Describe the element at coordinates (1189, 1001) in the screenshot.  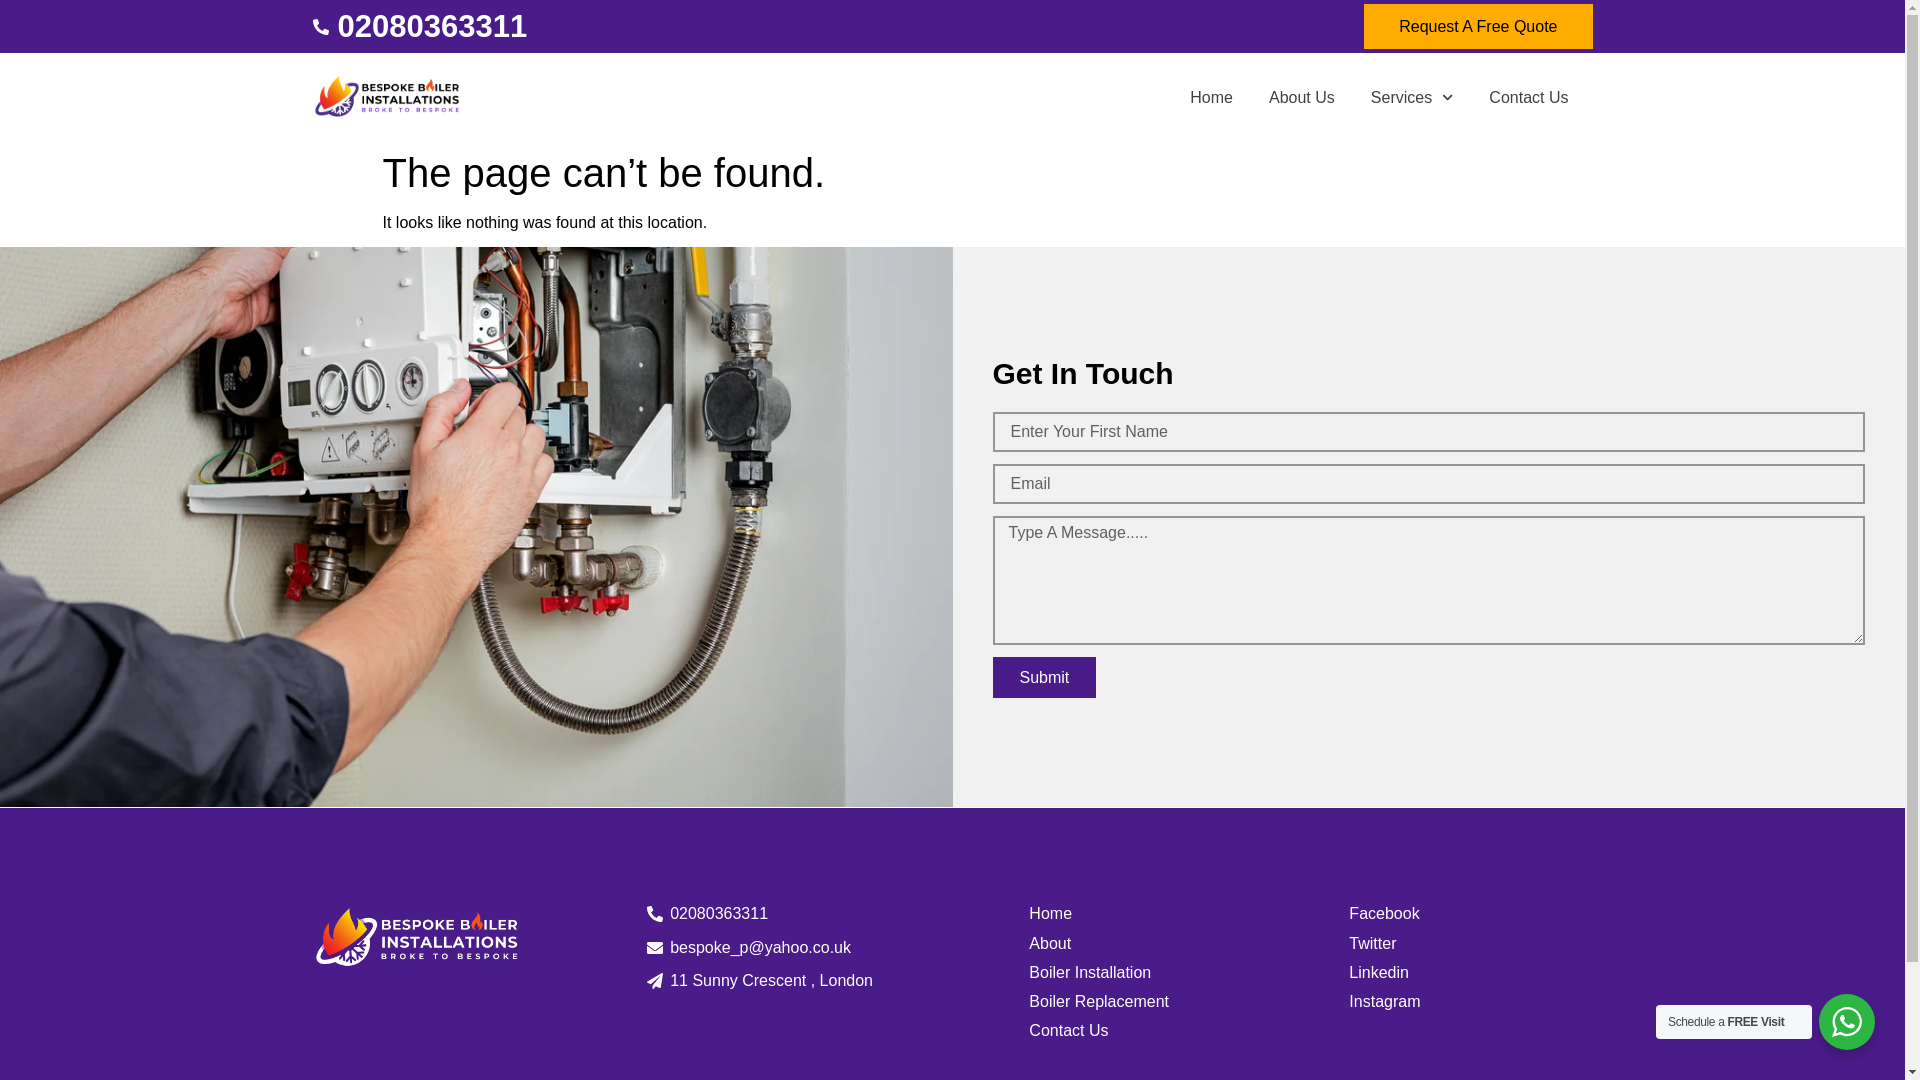
I see `Boiler Replacement` at that location.